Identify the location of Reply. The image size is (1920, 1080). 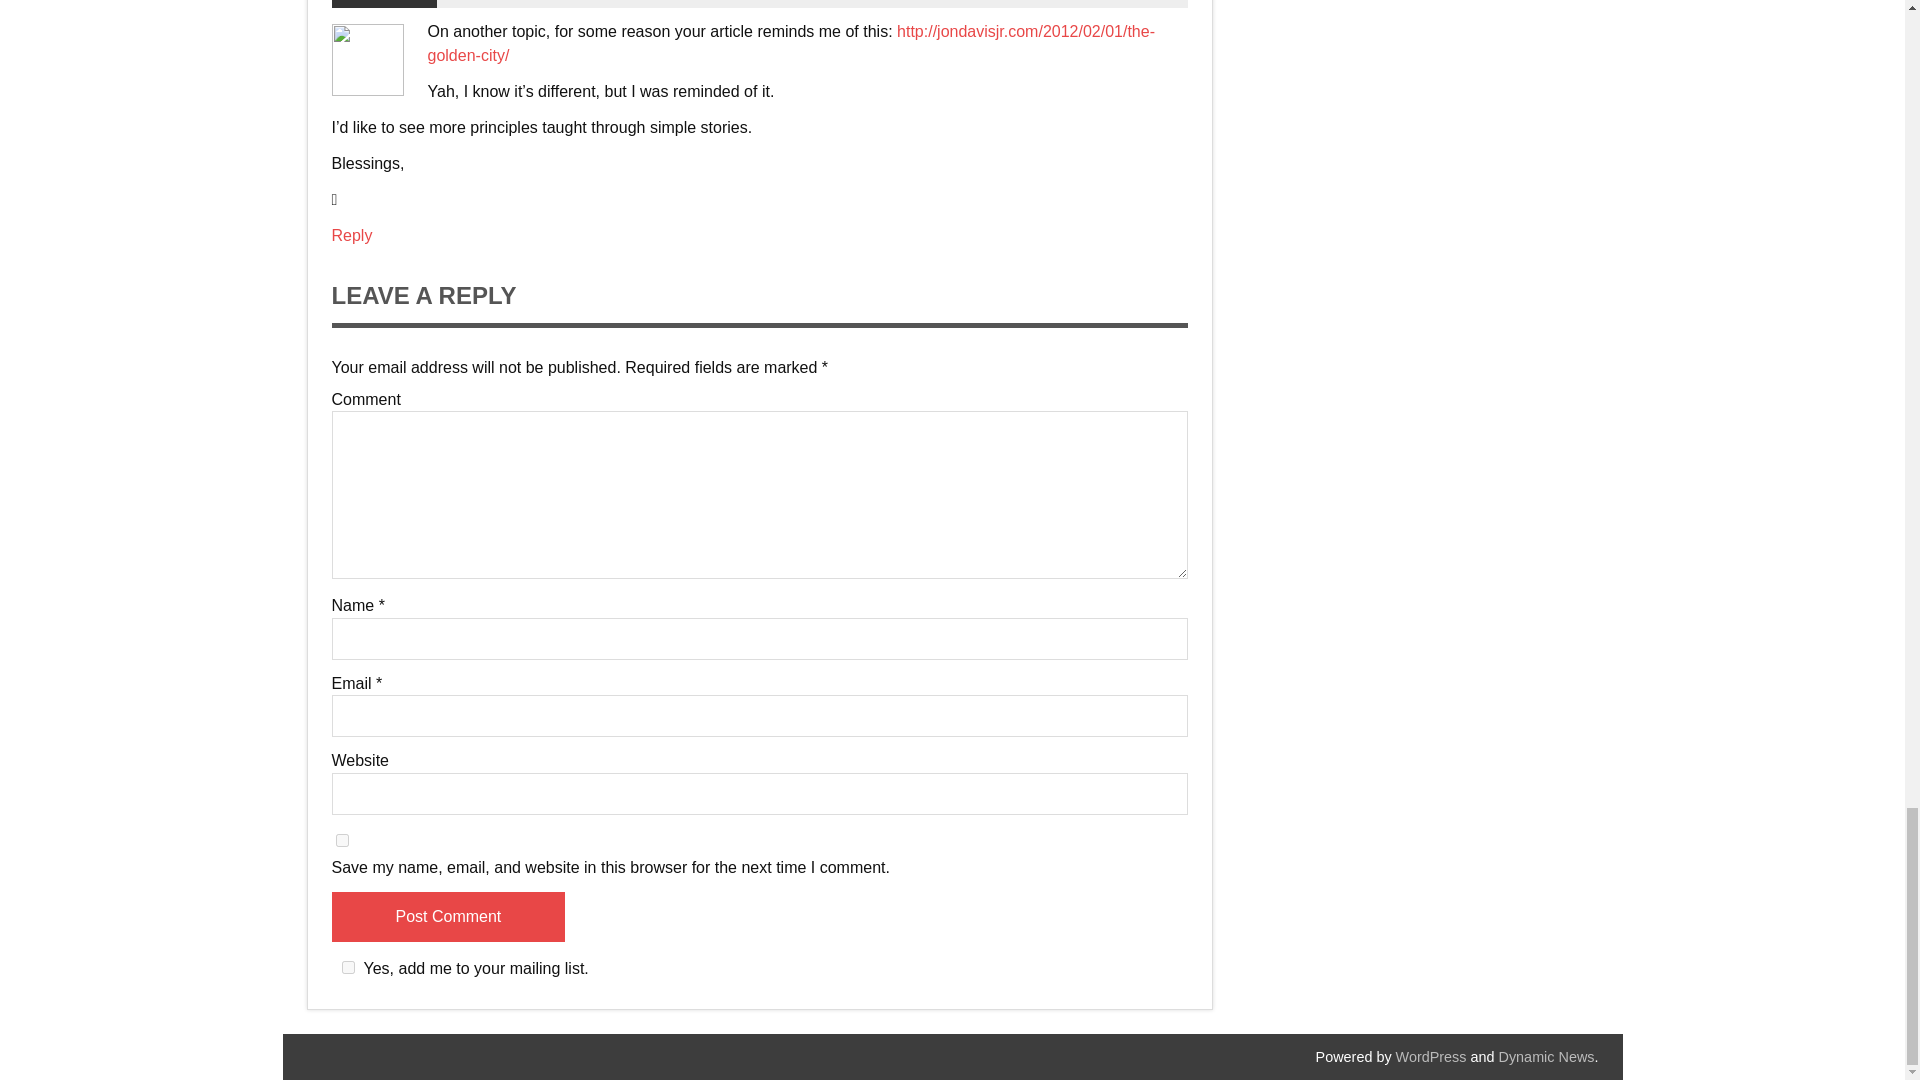
(352, 235).